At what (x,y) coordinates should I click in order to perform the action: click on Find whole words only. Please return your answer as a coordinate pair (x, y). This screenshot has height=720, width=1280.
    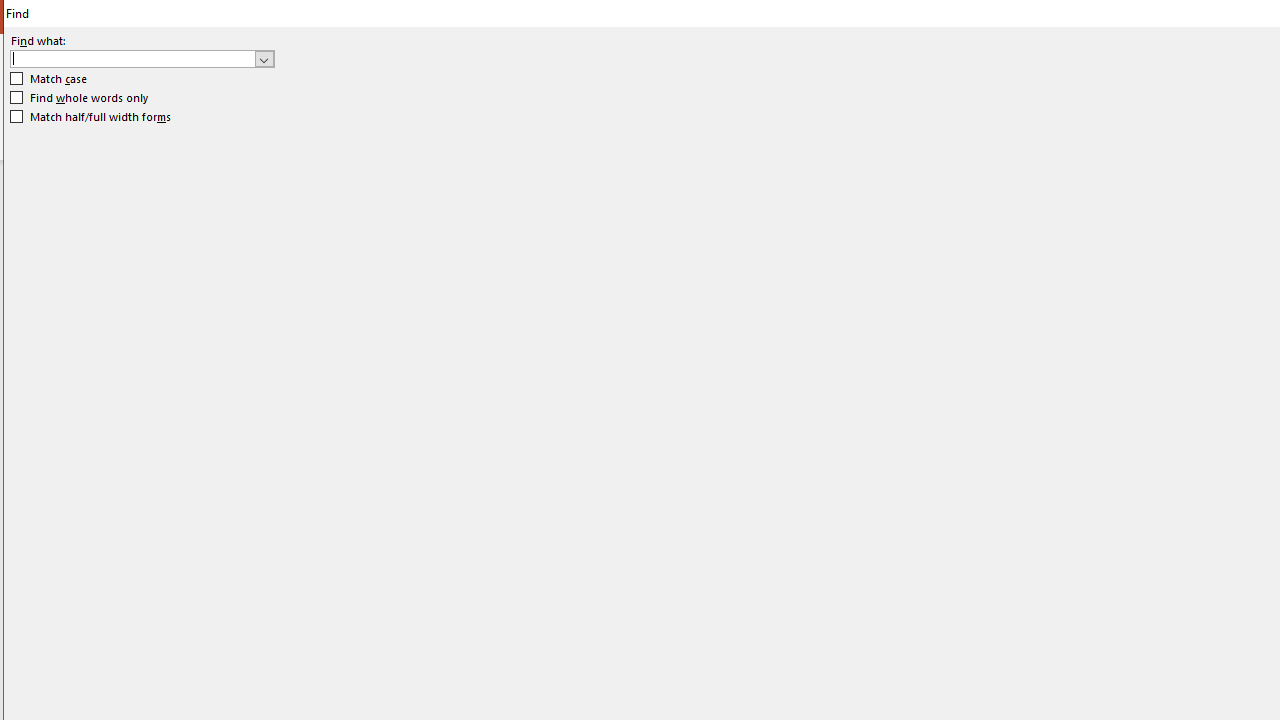
    Looking at the image, I should click on (80, 98).